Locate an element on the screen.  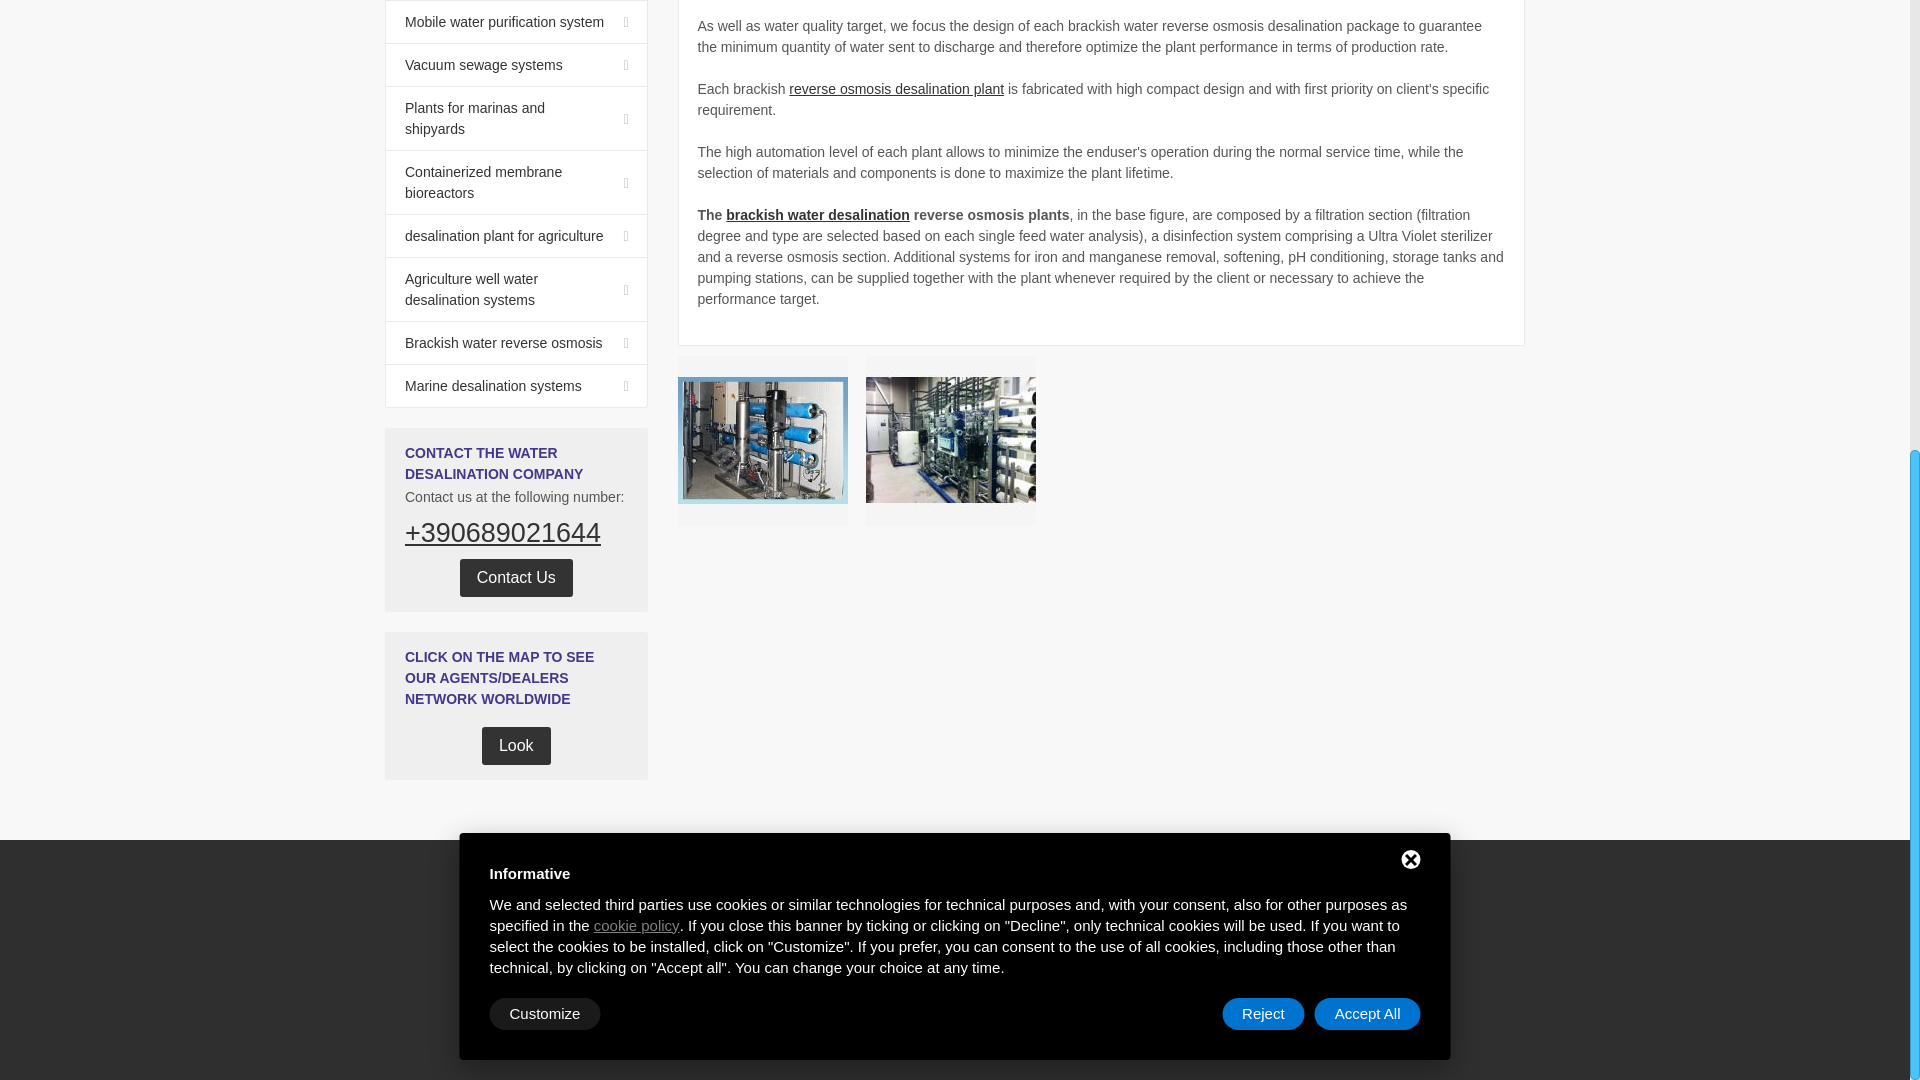
reverse osmosis desalination plant is located at coordinates (896, 89).